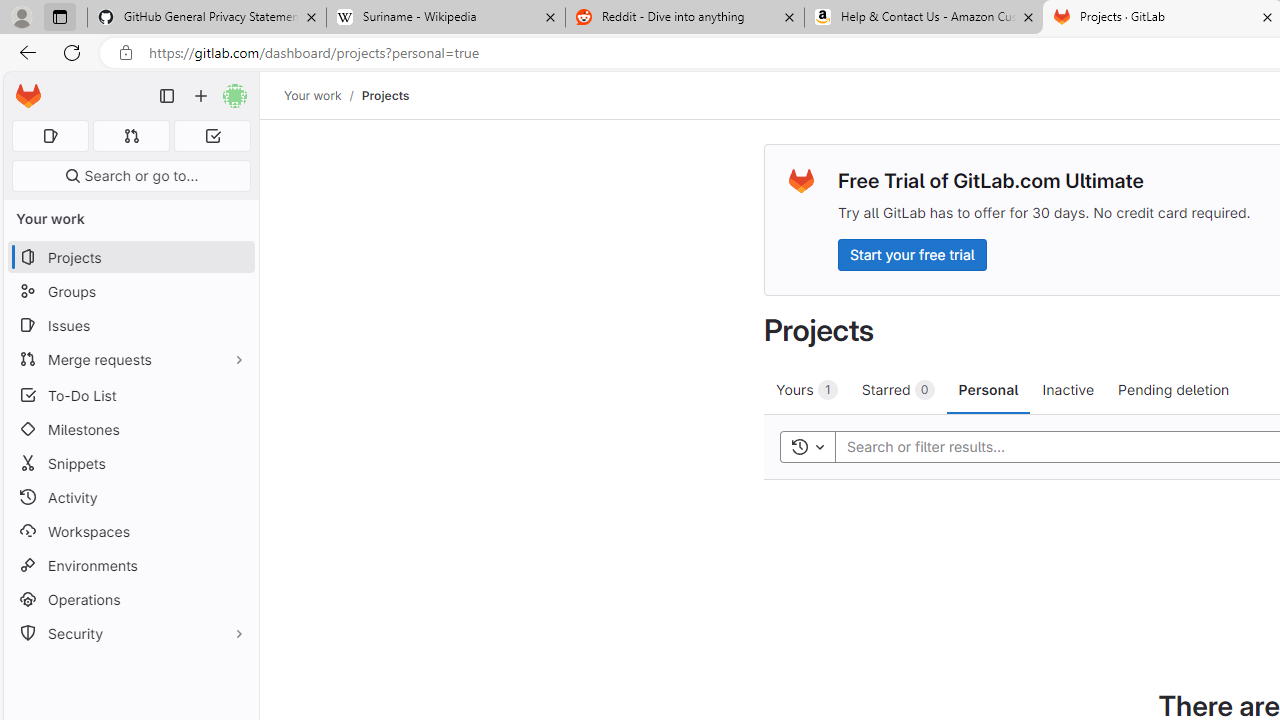 Image resolution: width=1280 pixels, height=720 pixels. What do you see at coordinates (130, 464) in the screenshot?
I see `Snippets` at bounding box center [130, 464].